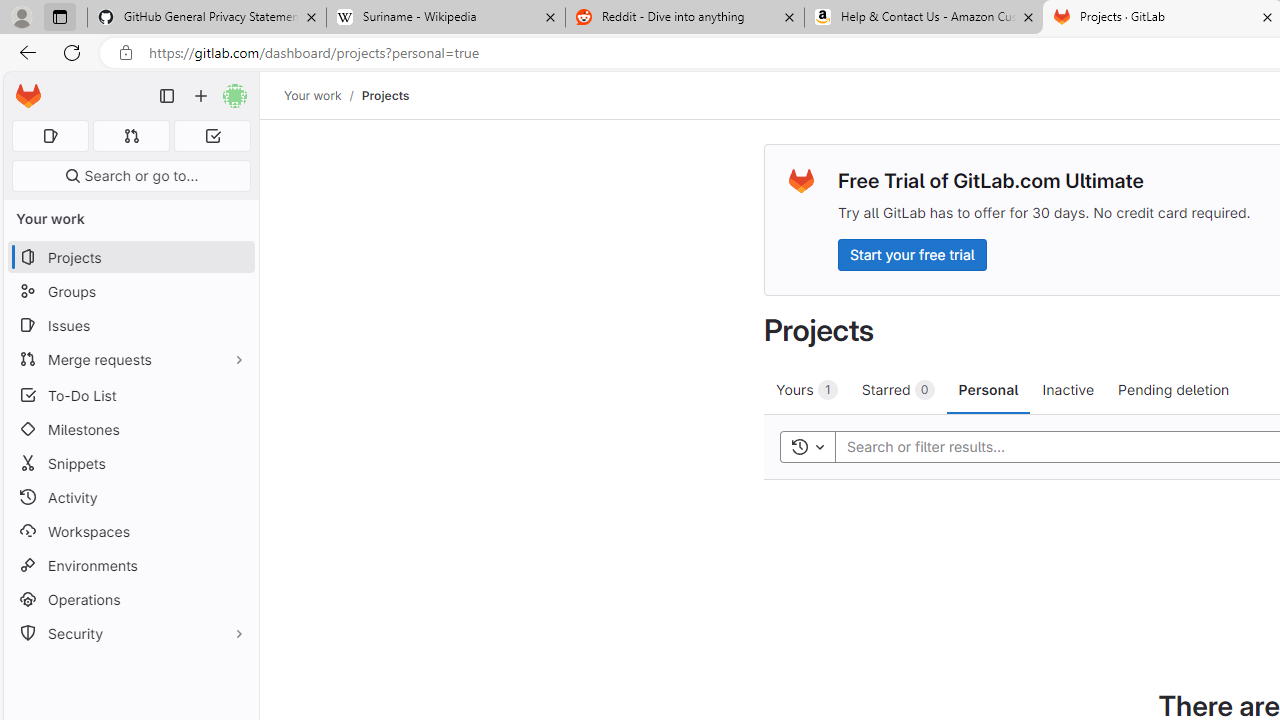 Image resolution: width=1280 pixels, height=720 pixels. What do you see at coordinates (130, 464) in the screenshot?
I see `Snippets` at bounding box center [130, 464].